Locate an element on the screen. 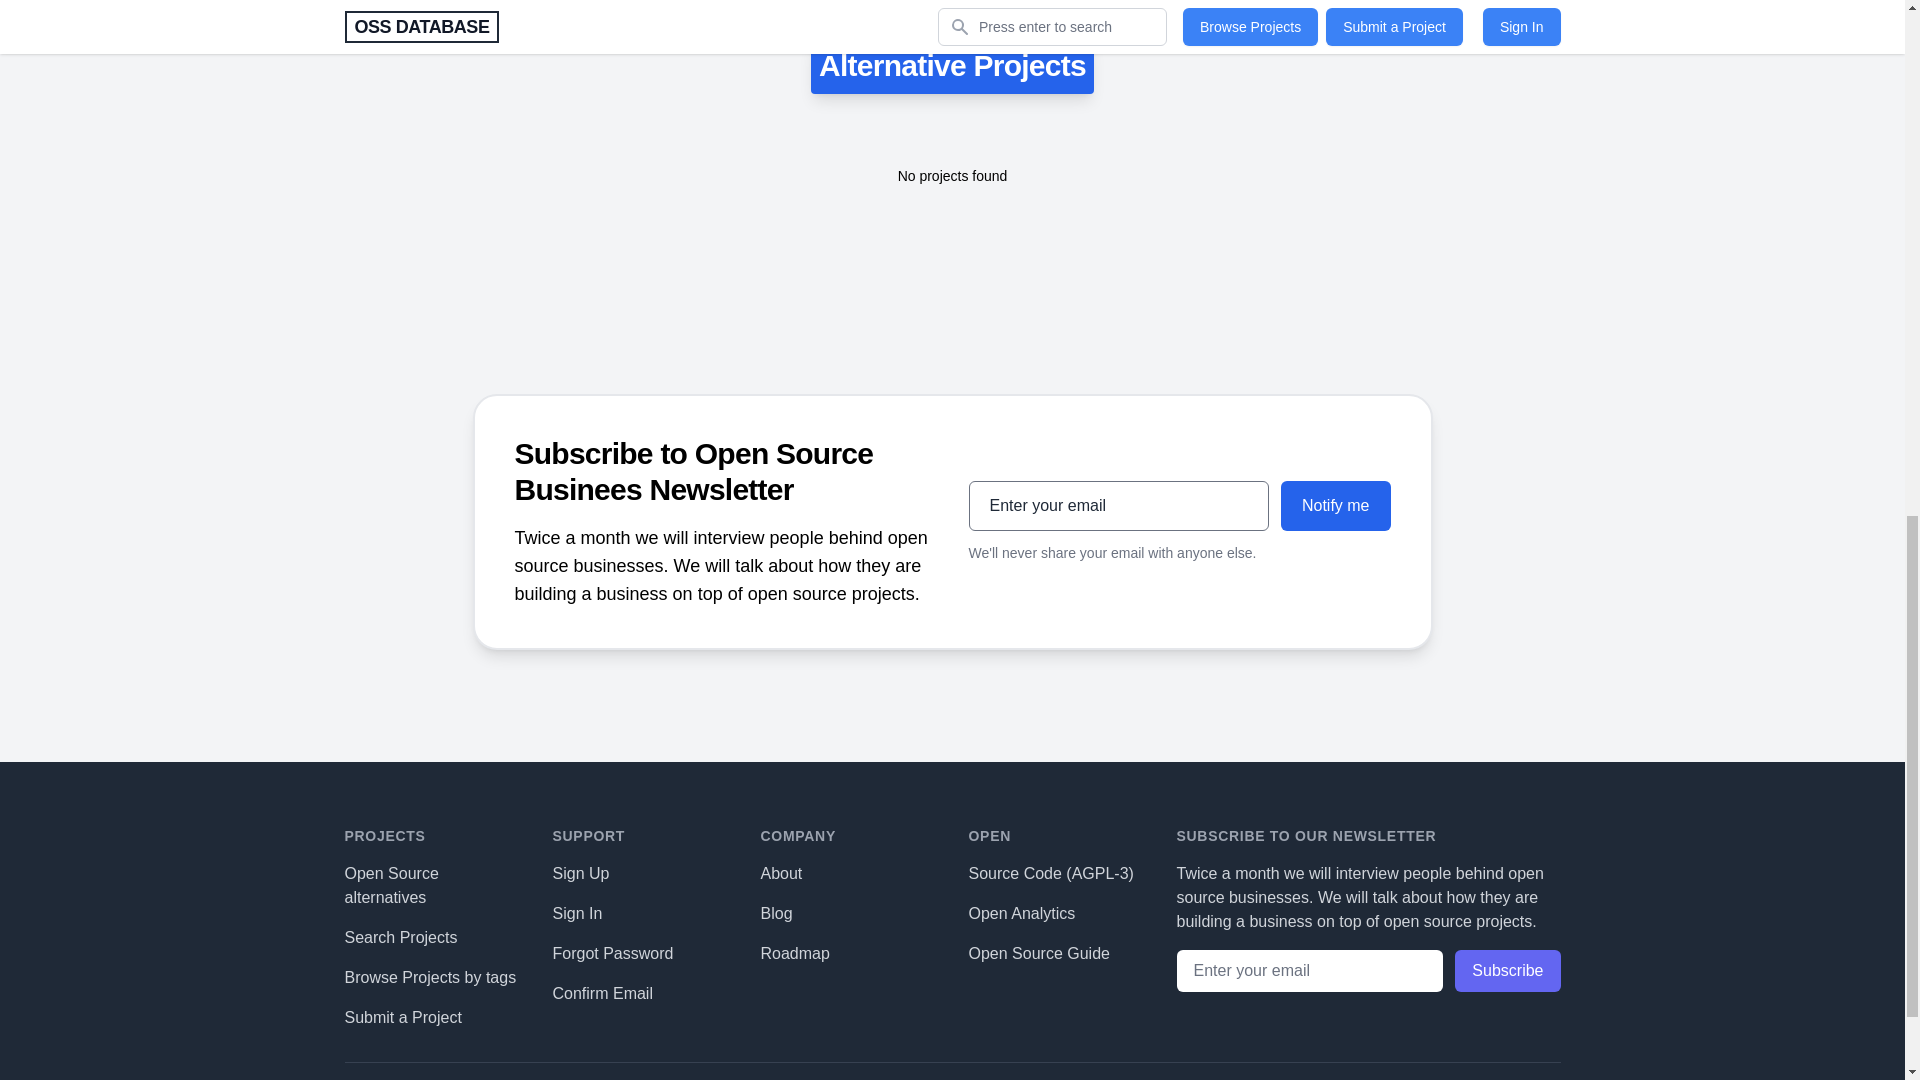 This screenshot has width=1920, height=1080. Open Source Guide is located at coordinates (1038, 952).